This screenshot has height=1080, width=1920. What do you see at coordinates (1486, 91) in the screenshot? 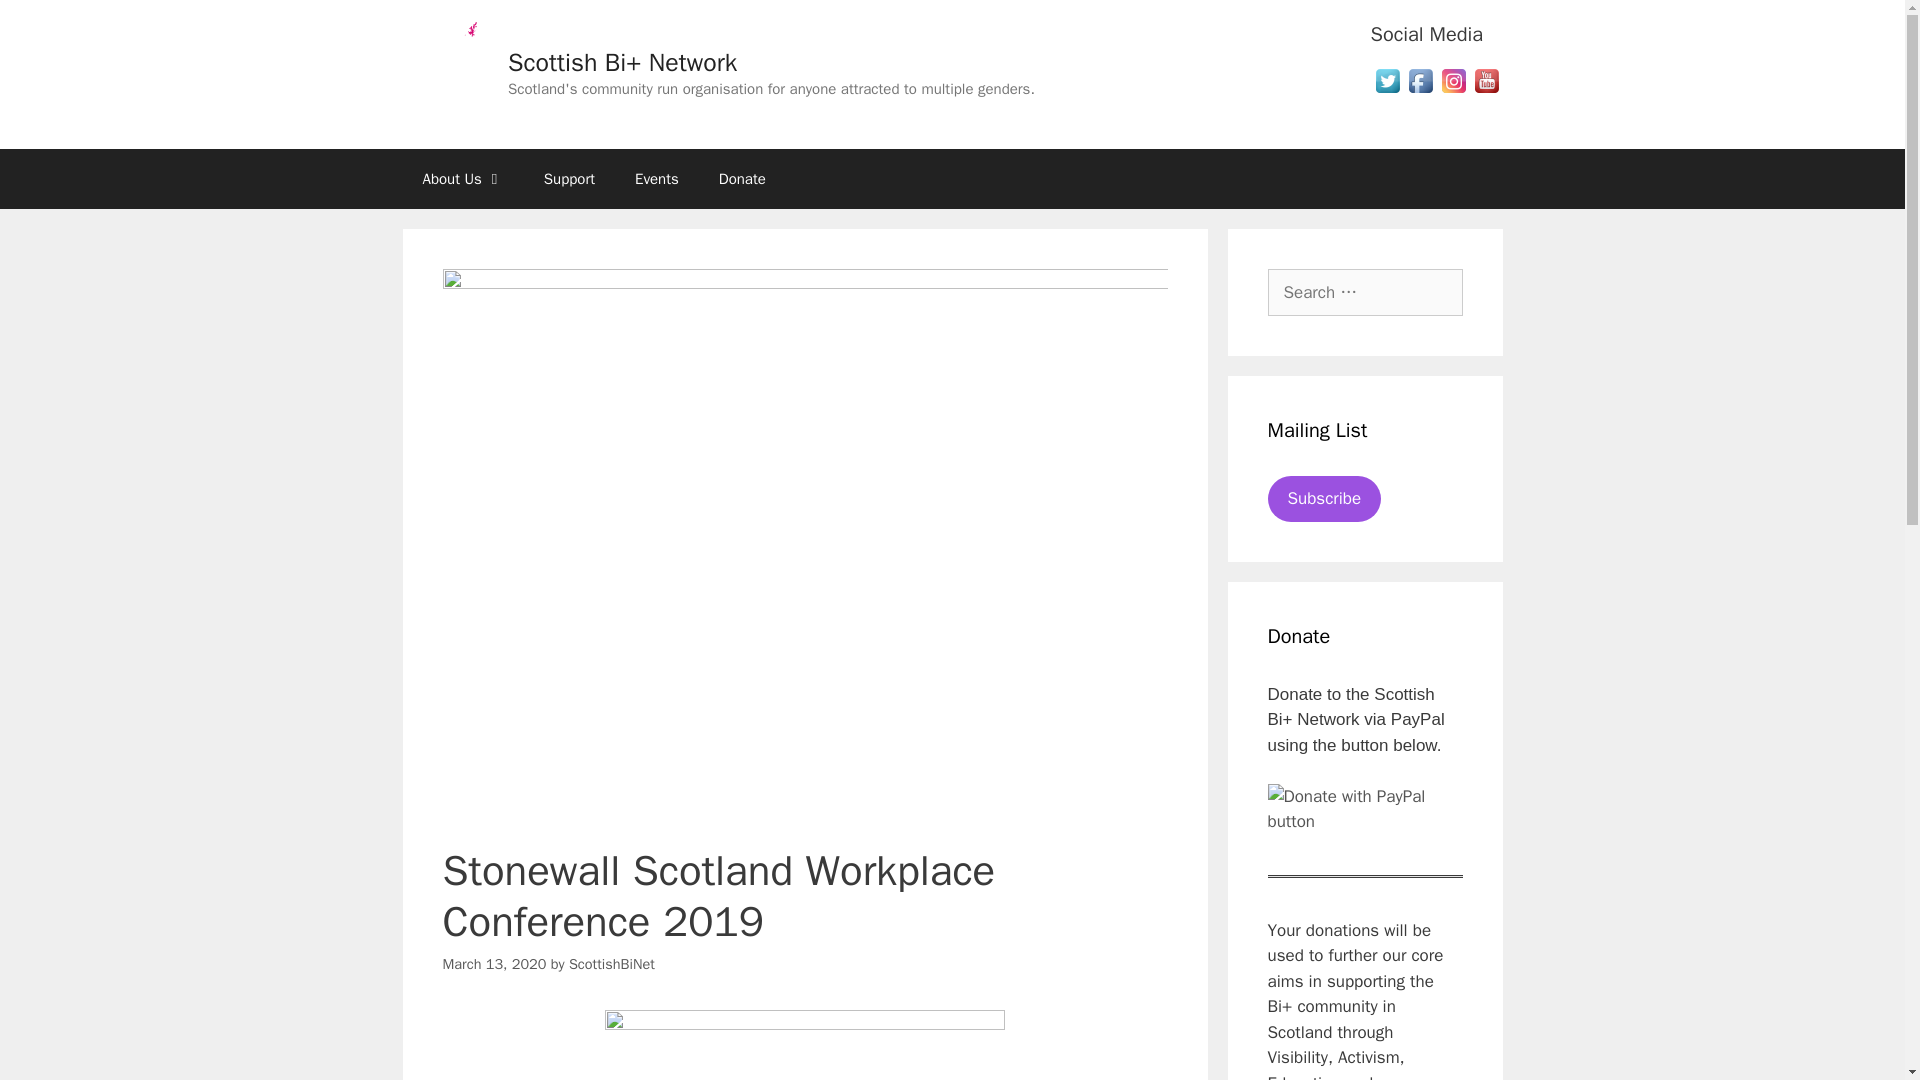
I see `Visit Us On Youtube` at bounding box center [1486, 91].